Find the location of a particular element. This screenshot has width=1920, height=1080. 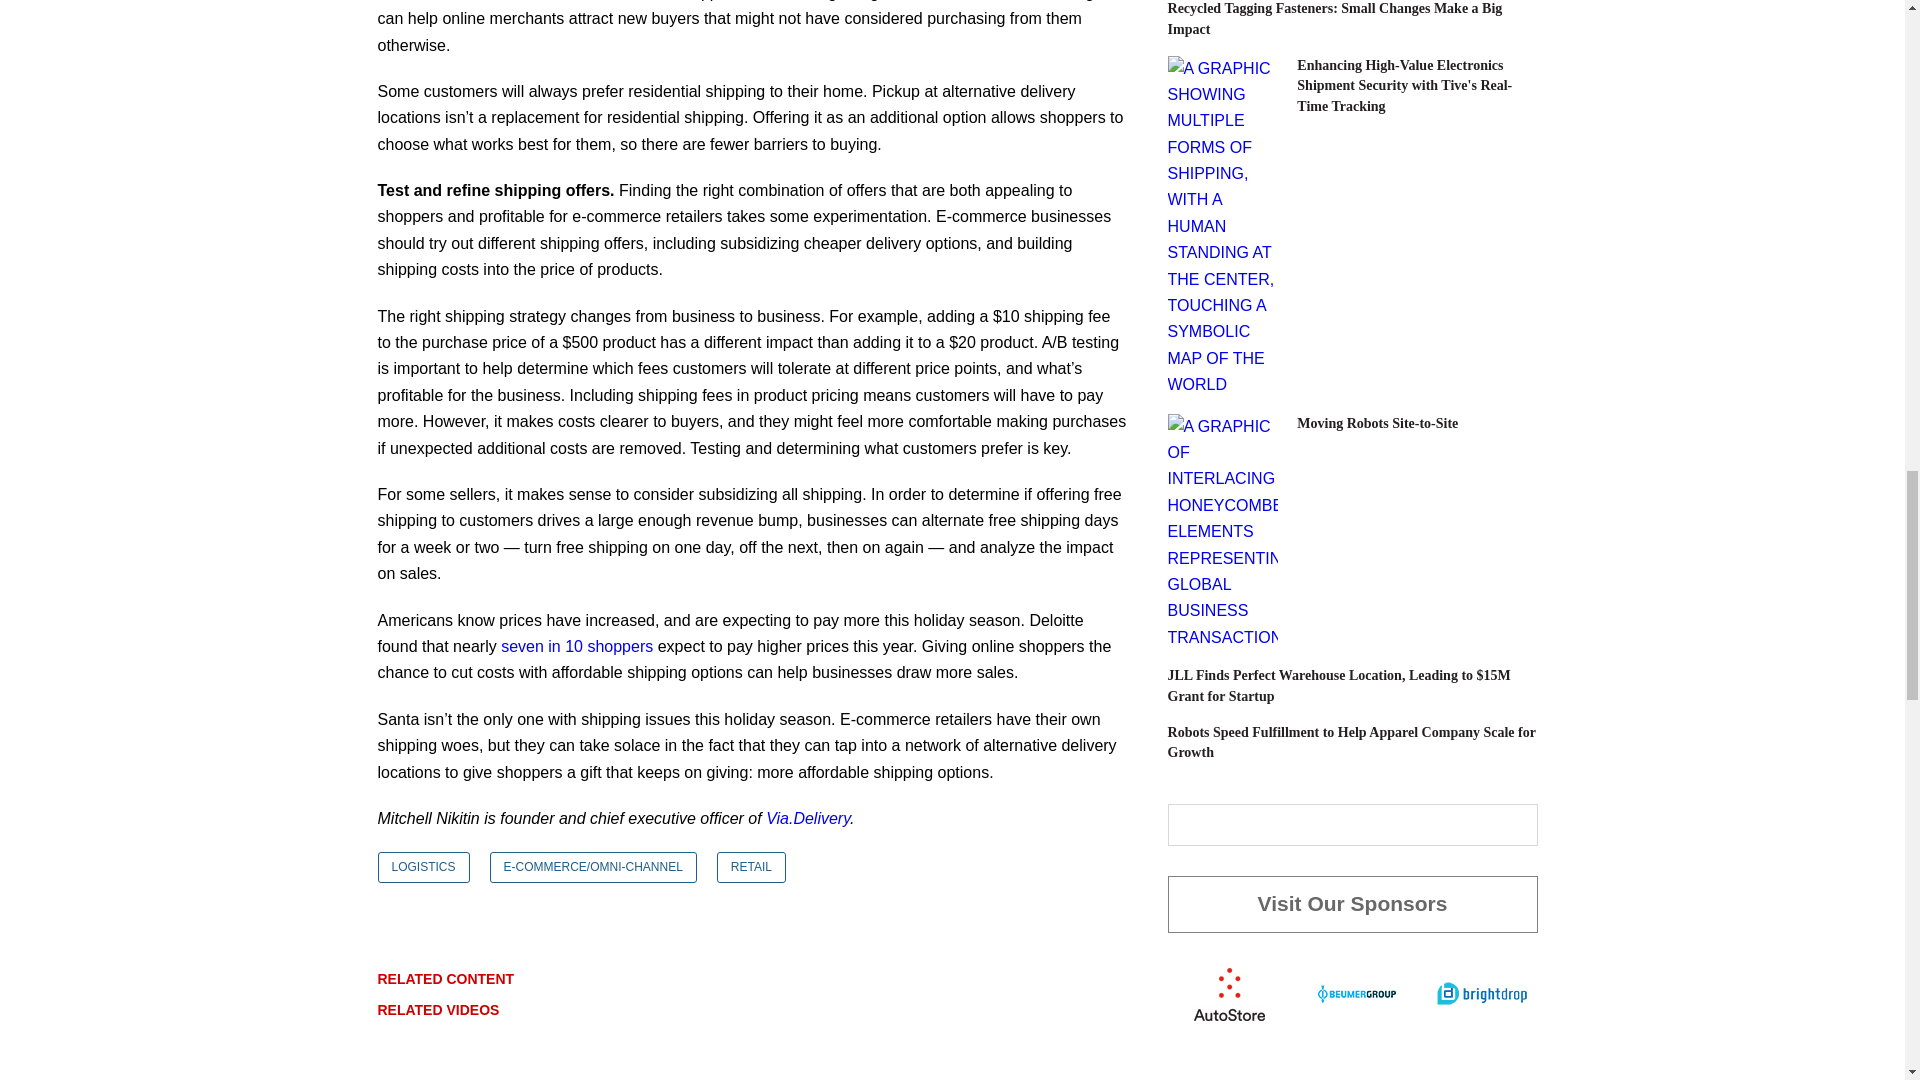

P66 EXOTEC.jpg is located at coordinates (1222, 532).